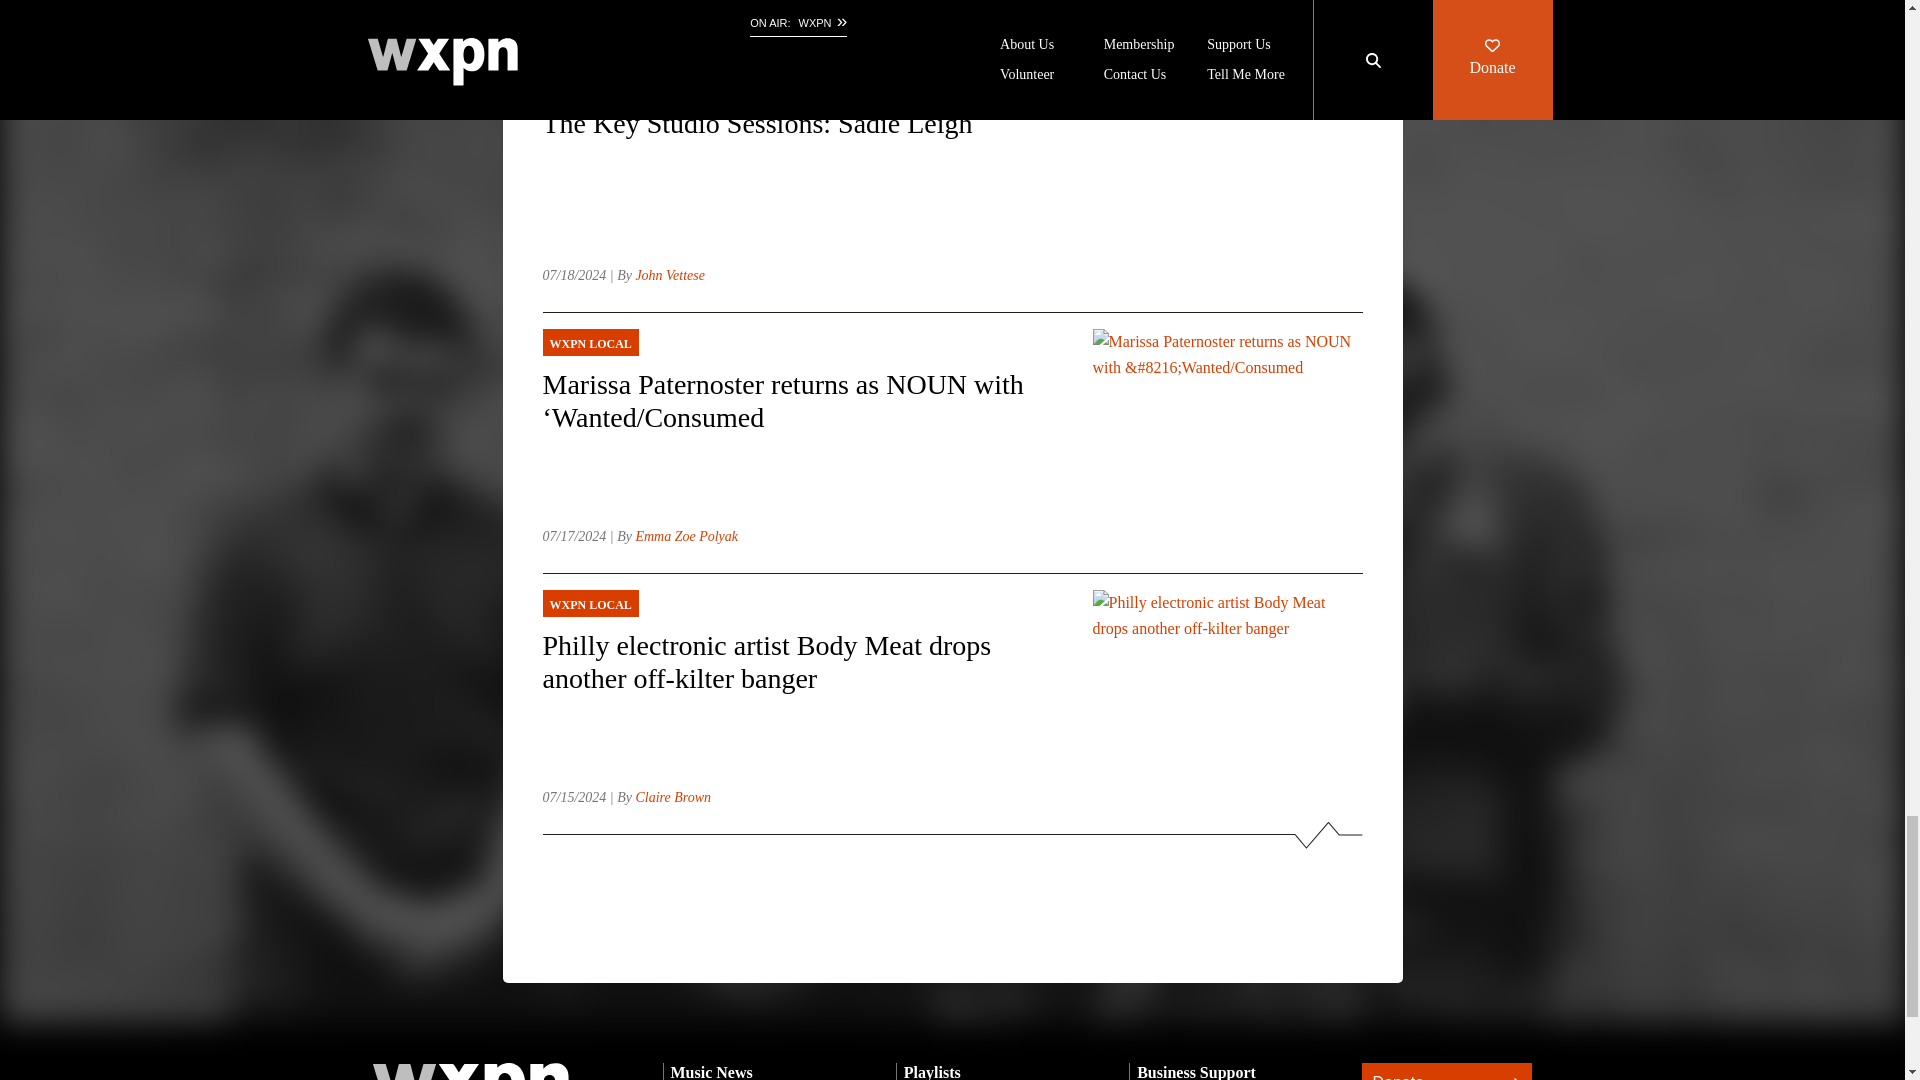 The image size is (1920, 1080). What do you see at coordinates (800, 82) in the screenshot?
I see `THE KEY STUDIO SESSIONS` at bounding box center [800, 82].